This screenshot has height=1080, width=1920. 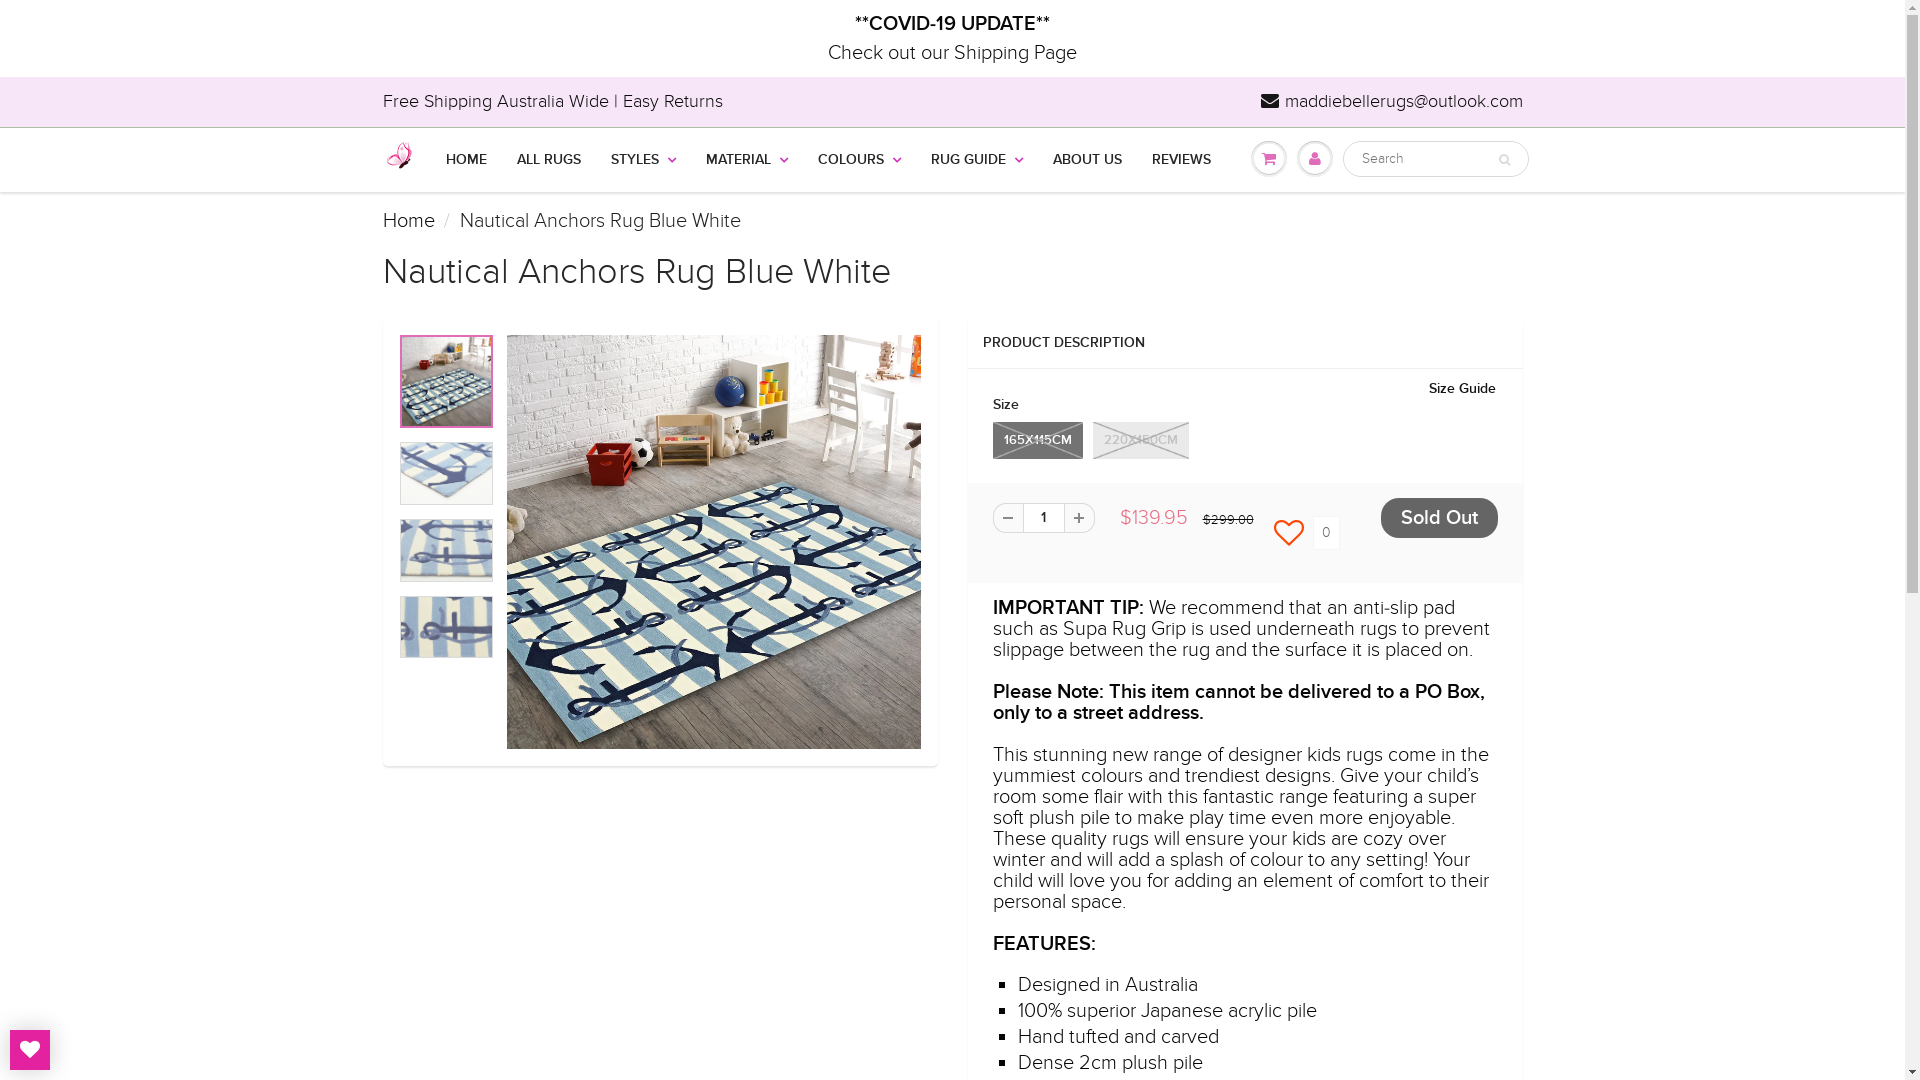 What do you see at coordinates (714, 542) in the screenshot?
I see `Nautical Anchors Rug Blue White - MaddieBelle` at bounding box center [714, 542].